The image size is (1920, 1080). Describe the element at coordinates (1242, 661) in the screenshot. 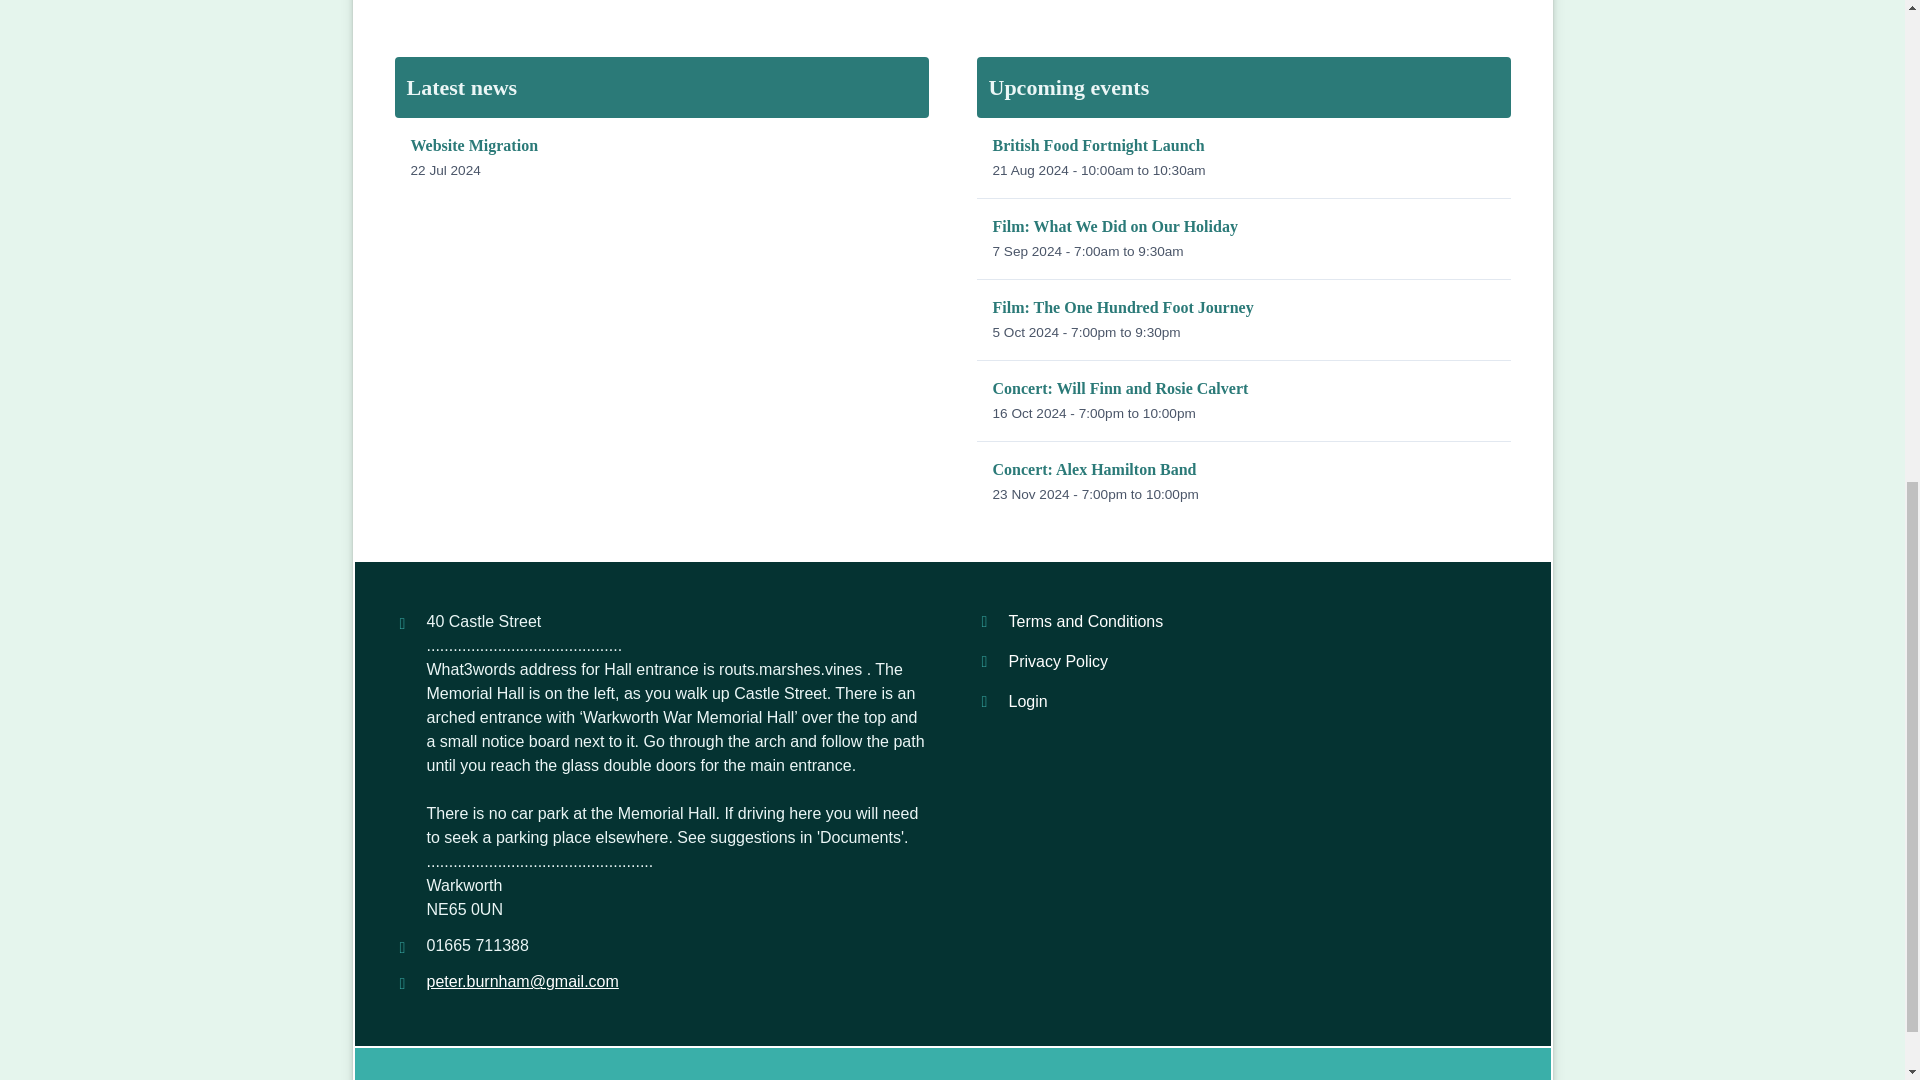

I see `Login` at that location.